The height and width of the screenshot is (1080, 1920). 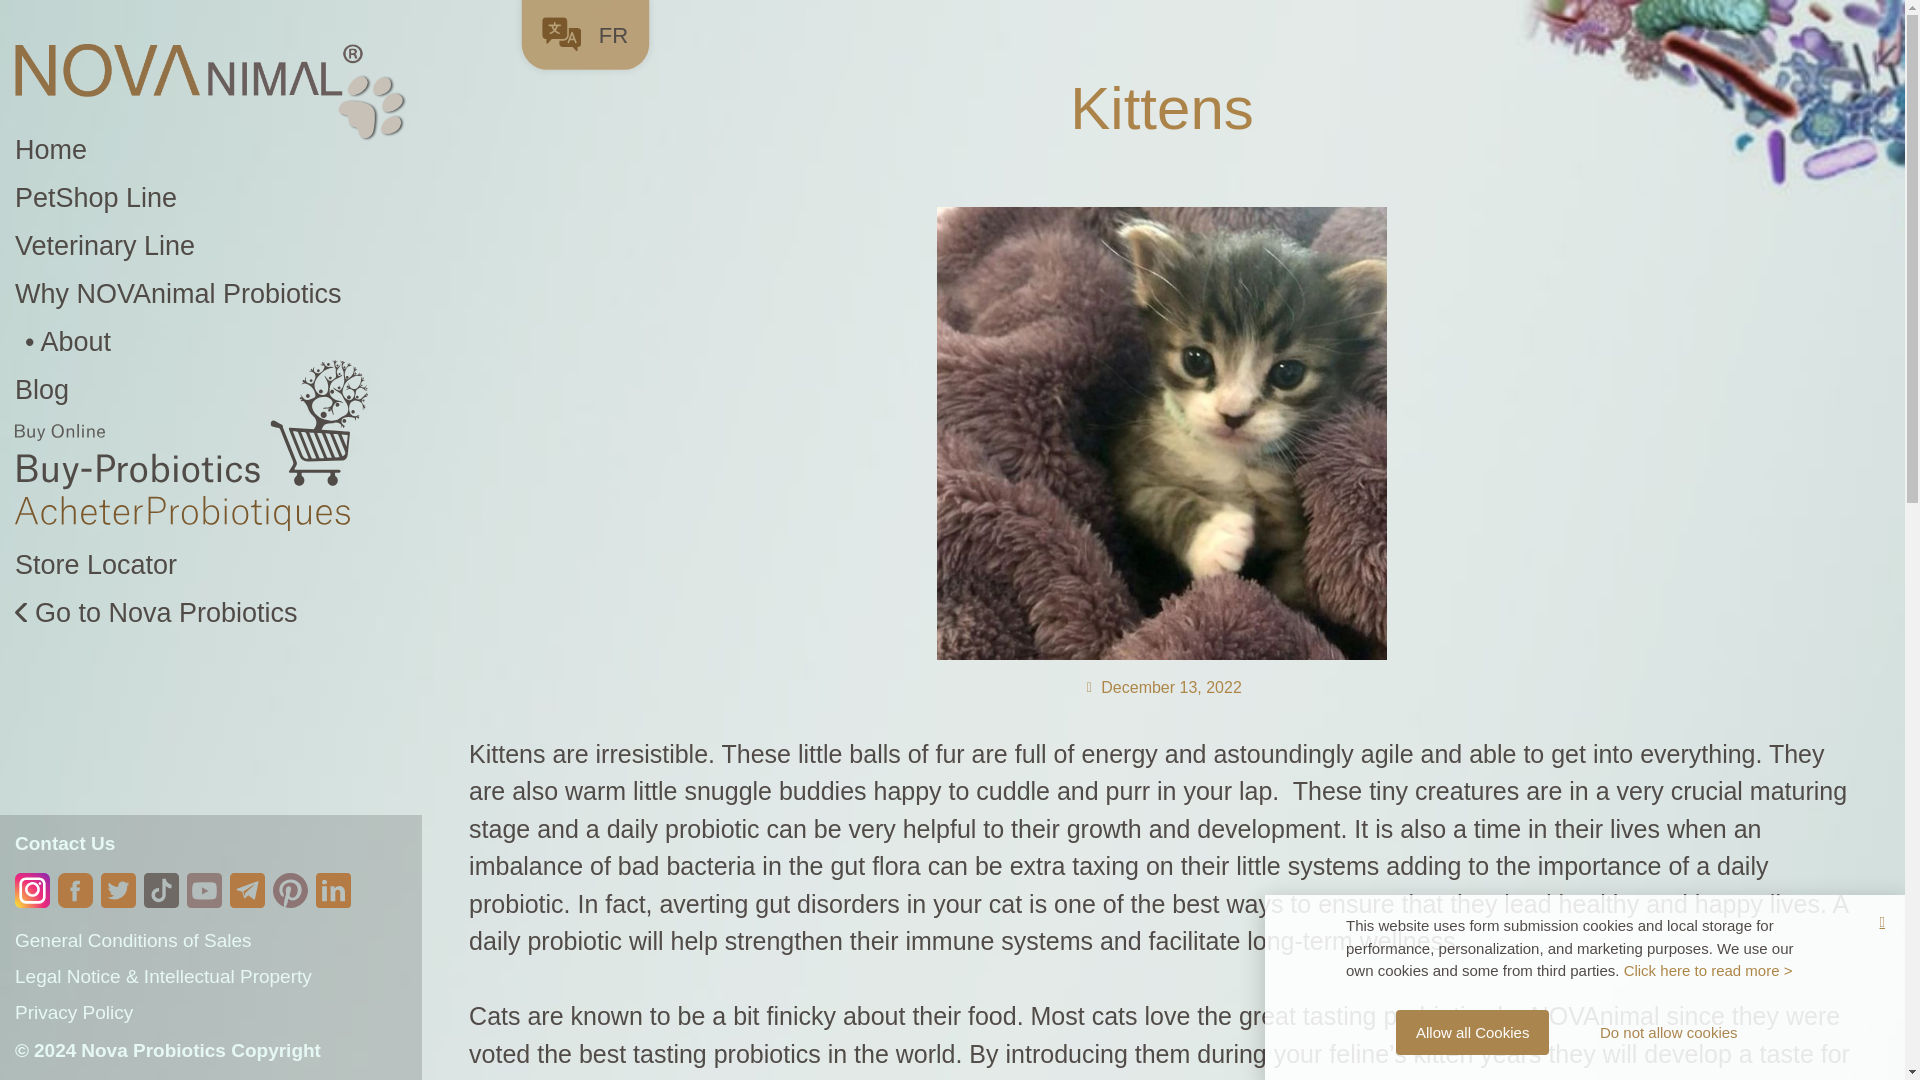 What do you see at coordinates (211, 150) in the screenshot?
I see `Home` at bounding box center [211, 150].